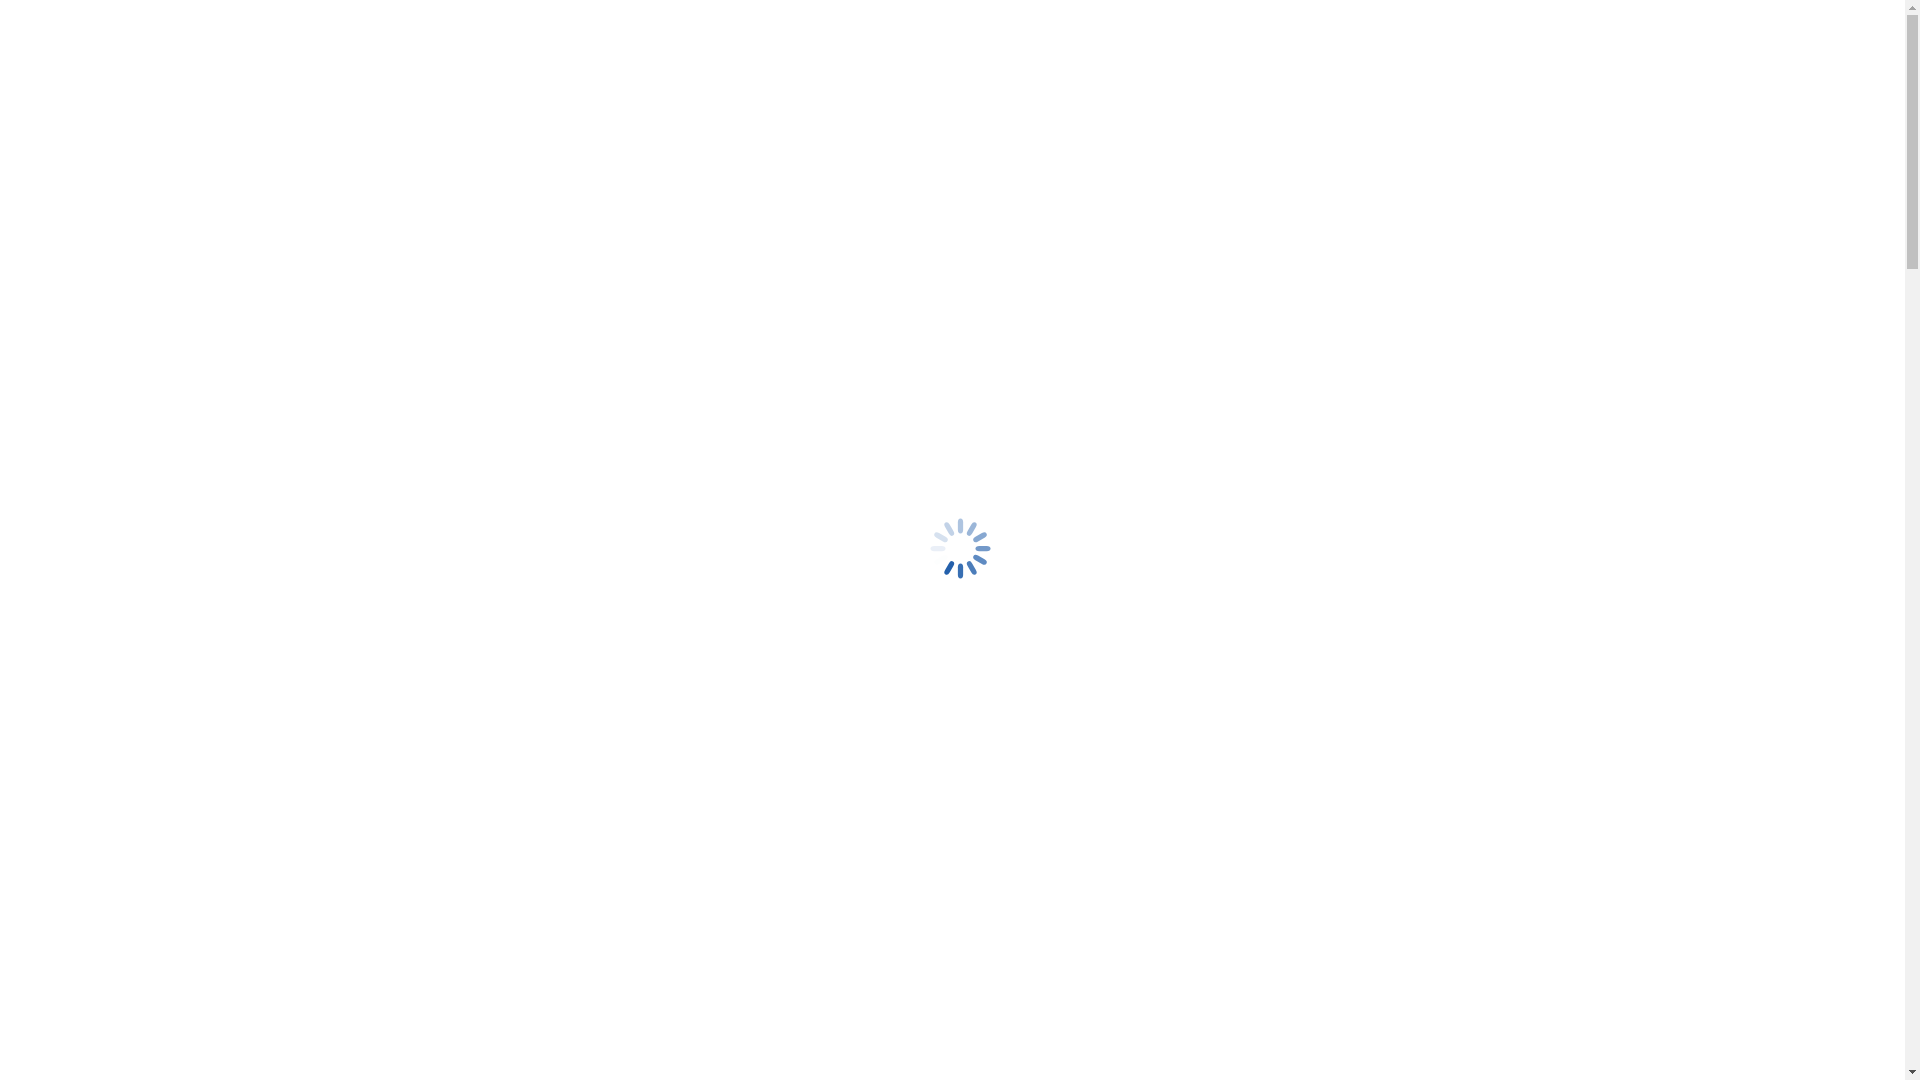 Image resolution: width=1920 pixels, height=1080 pixels. Describe the element at coordinates (63, 110) in the screenshot. I see `TOP` at that location.